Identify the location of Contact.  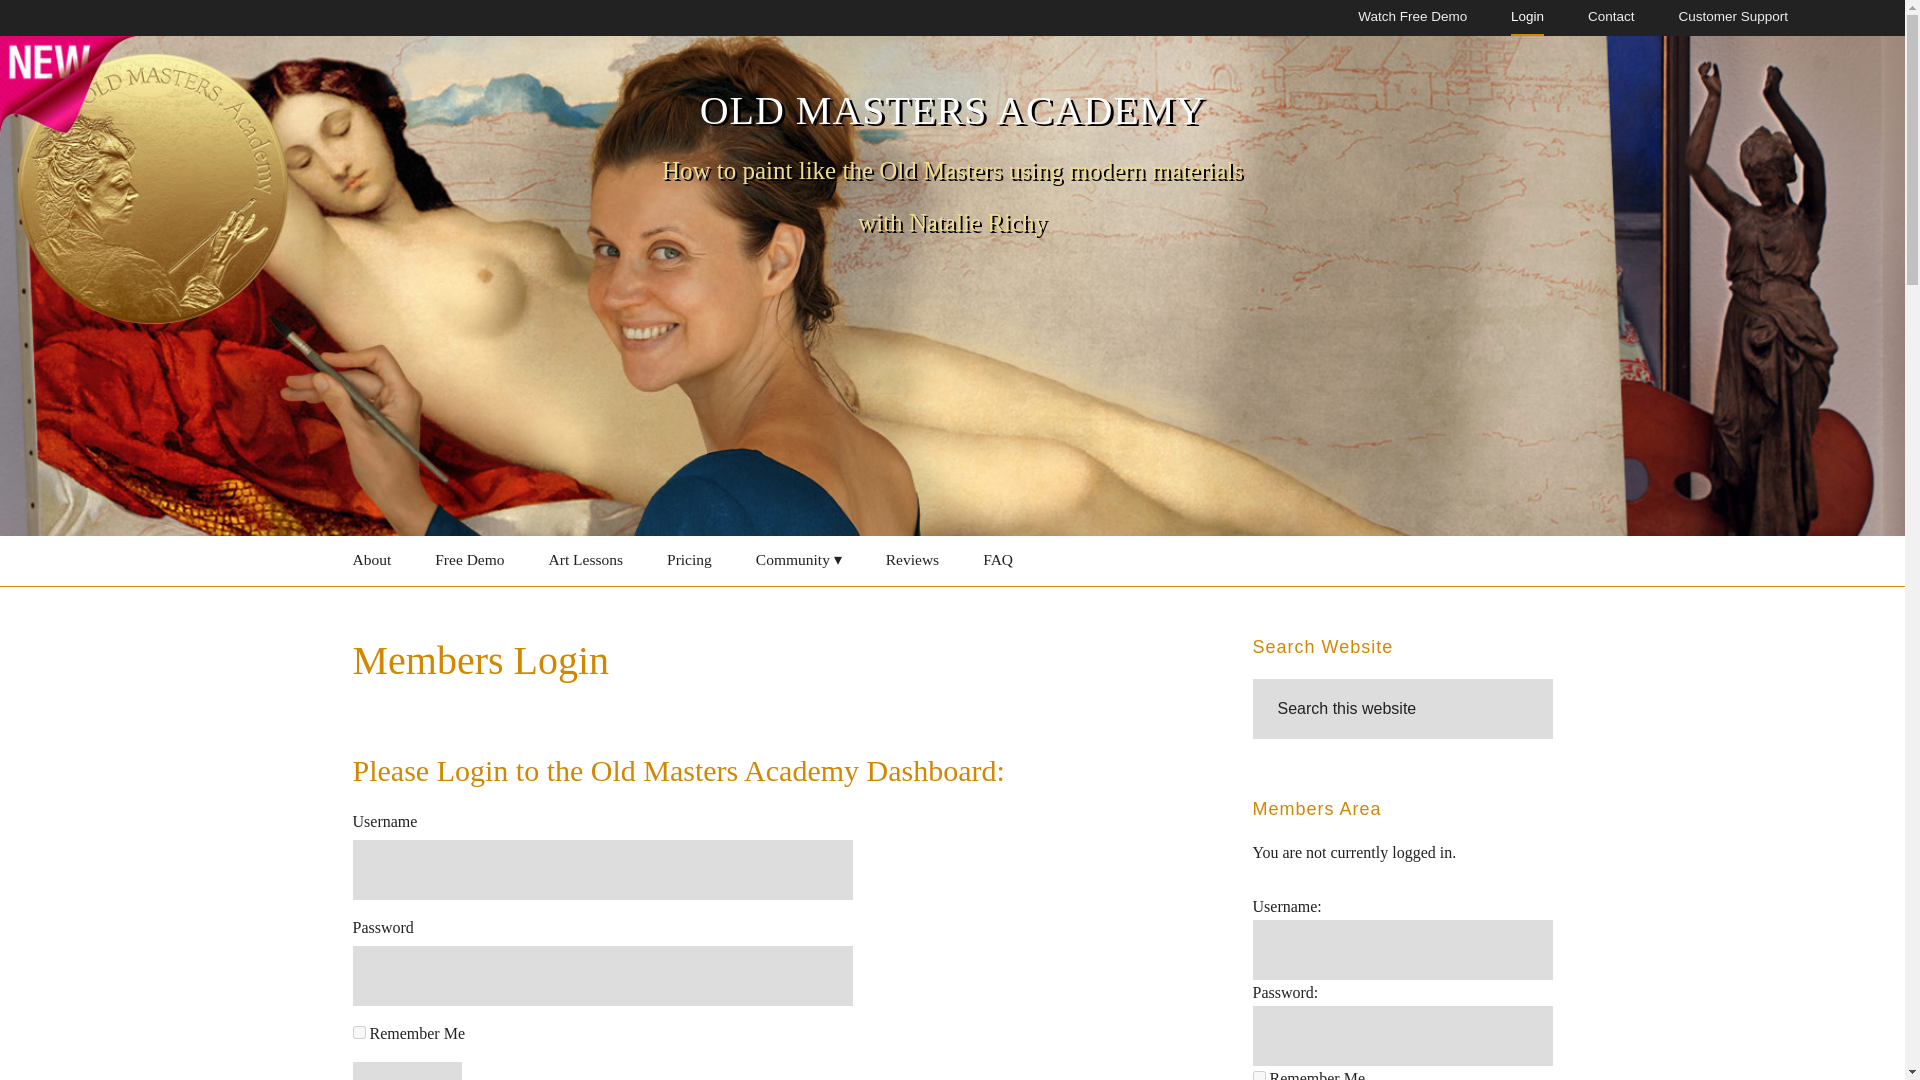
(1611, 18).